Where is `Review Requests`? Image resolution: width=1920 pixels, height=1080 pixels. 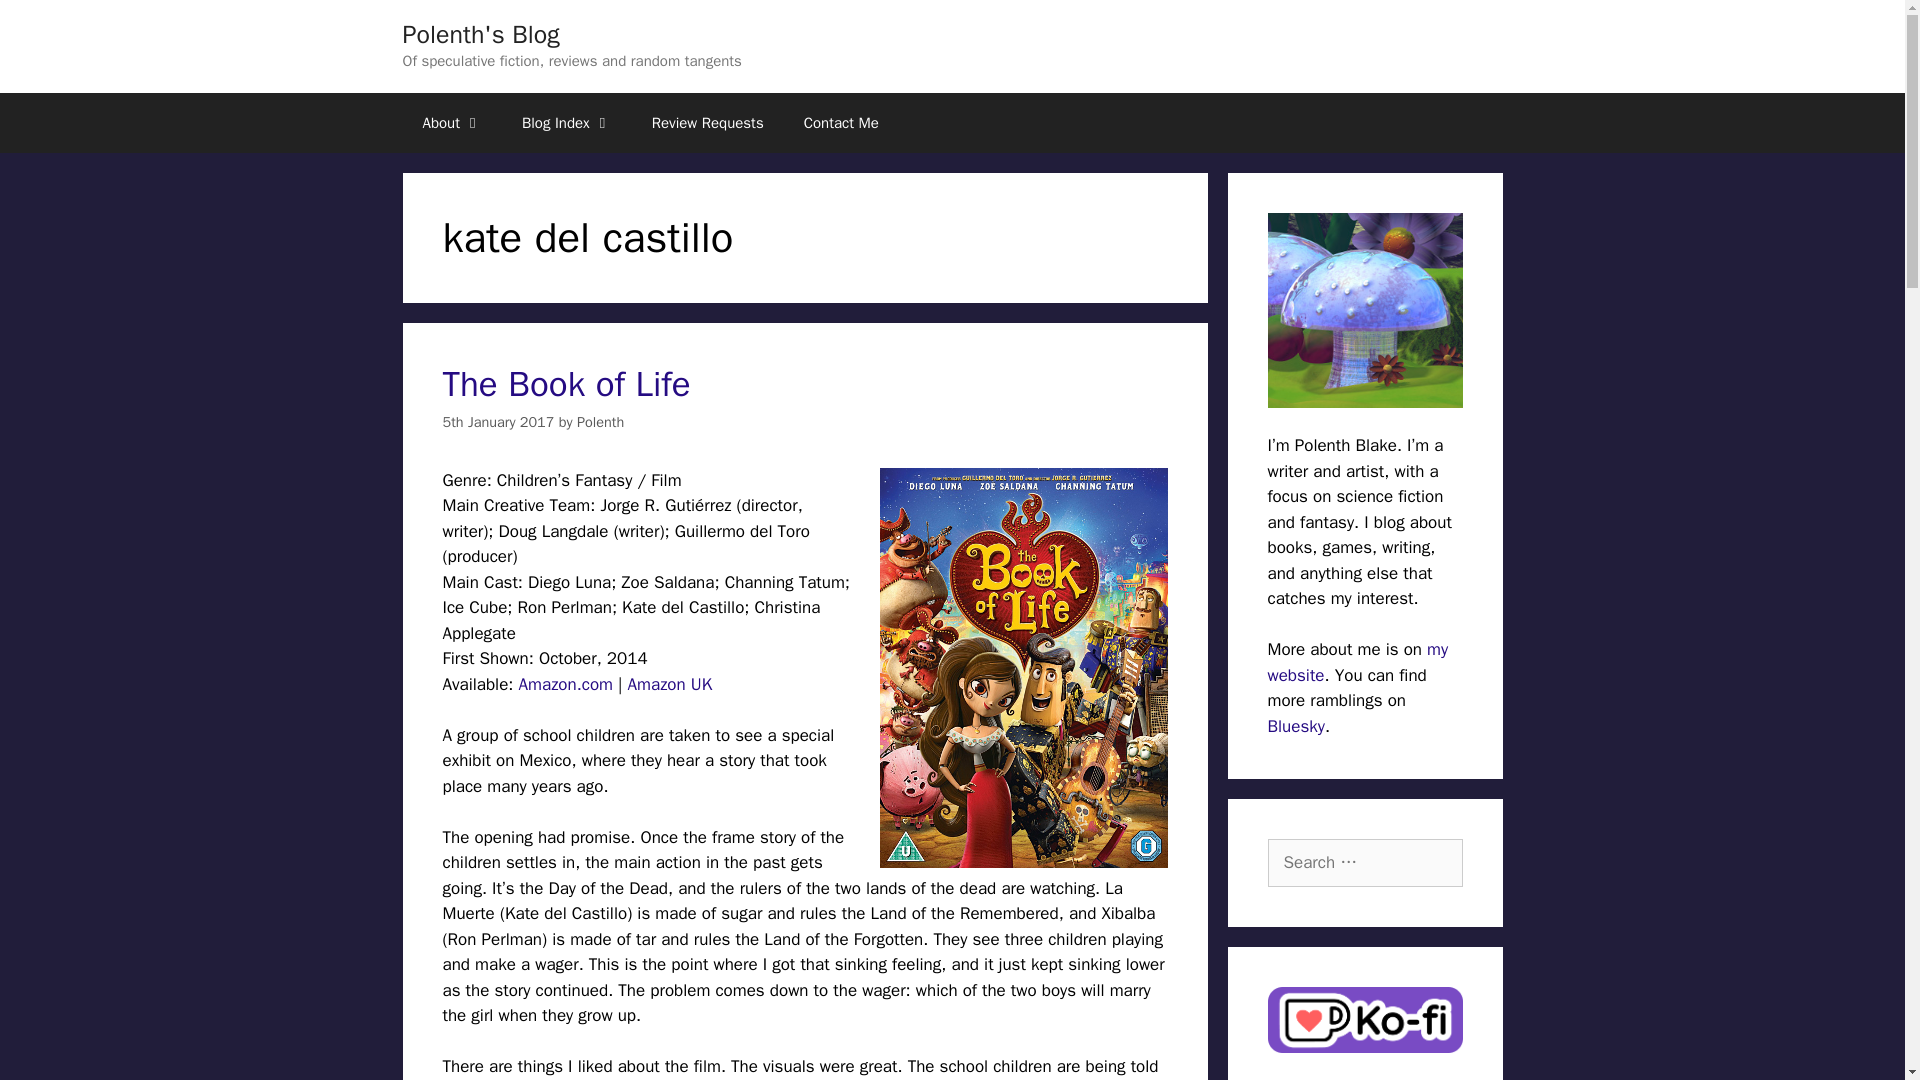
Review Requests is located at coordinates (707, 122).